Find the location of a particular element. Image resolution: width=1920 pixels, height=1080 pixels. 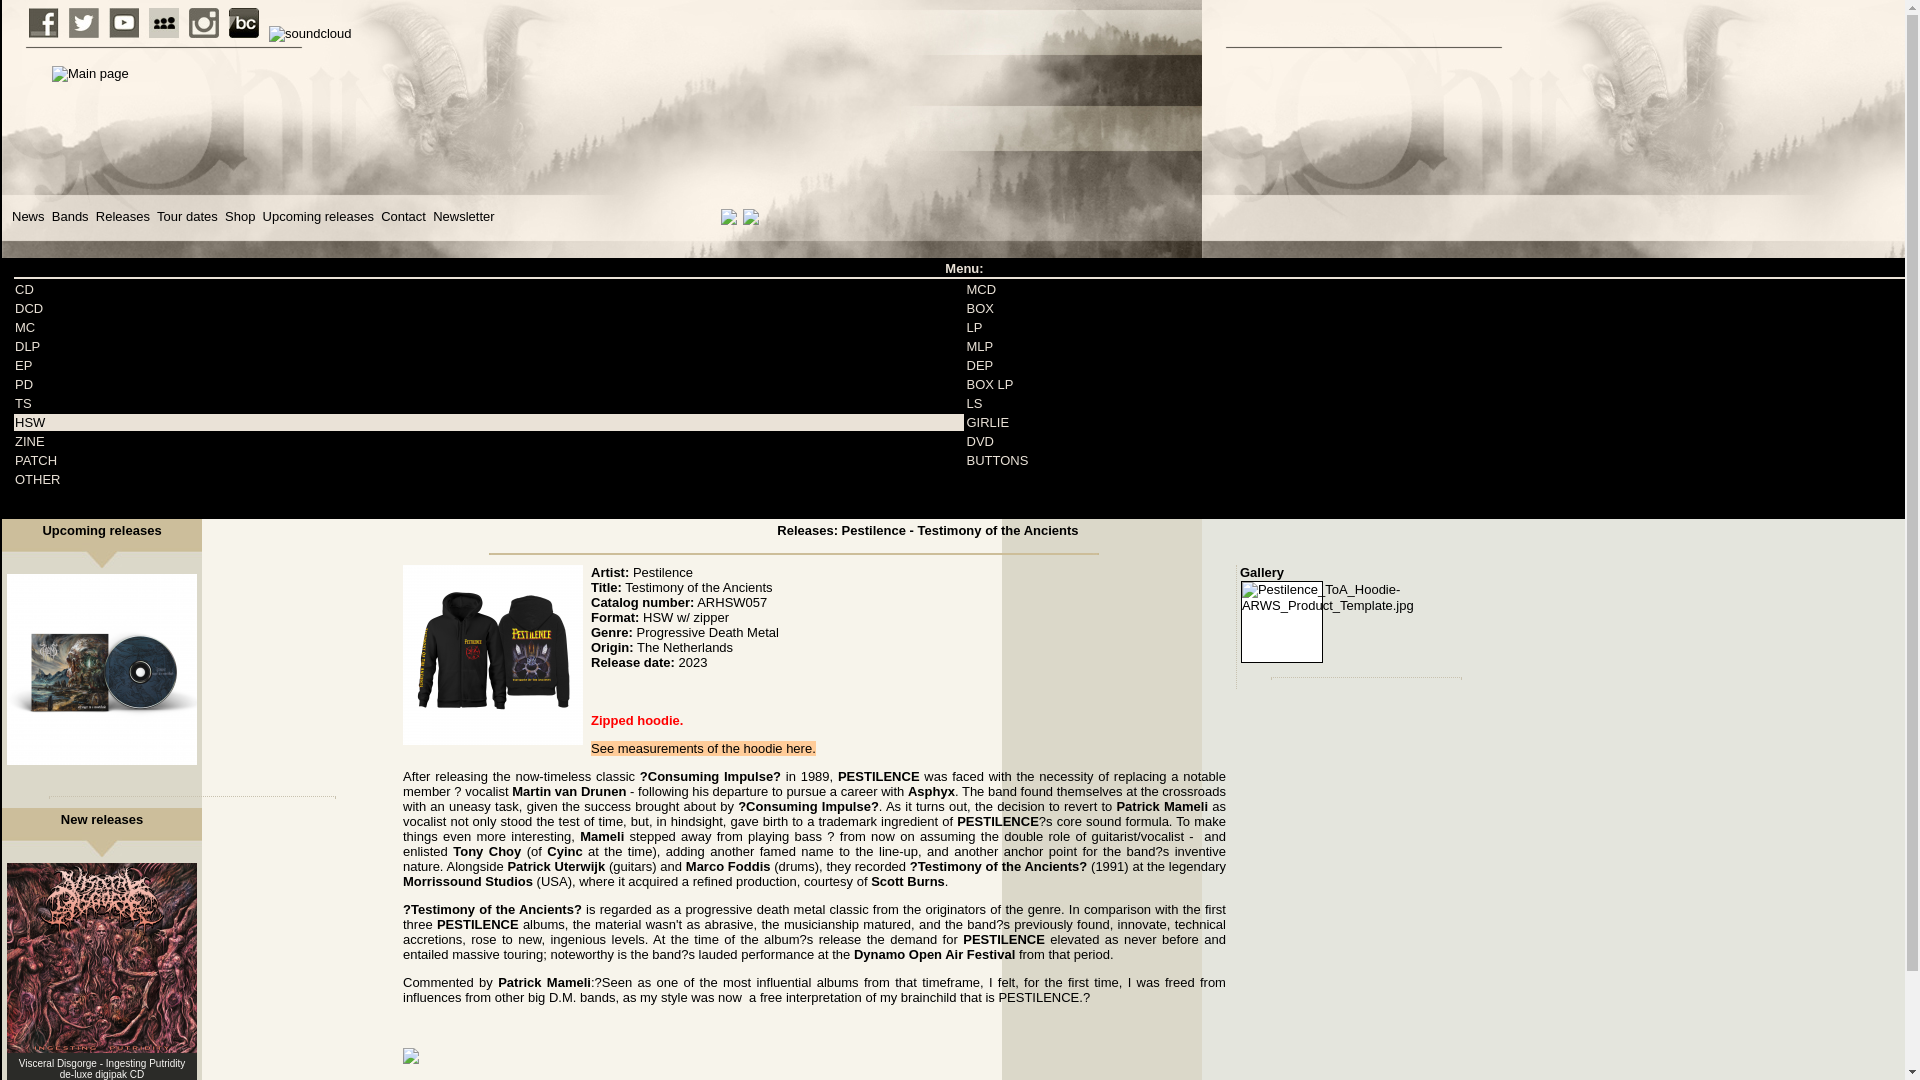

Shop is located at coordinates (240, 216).